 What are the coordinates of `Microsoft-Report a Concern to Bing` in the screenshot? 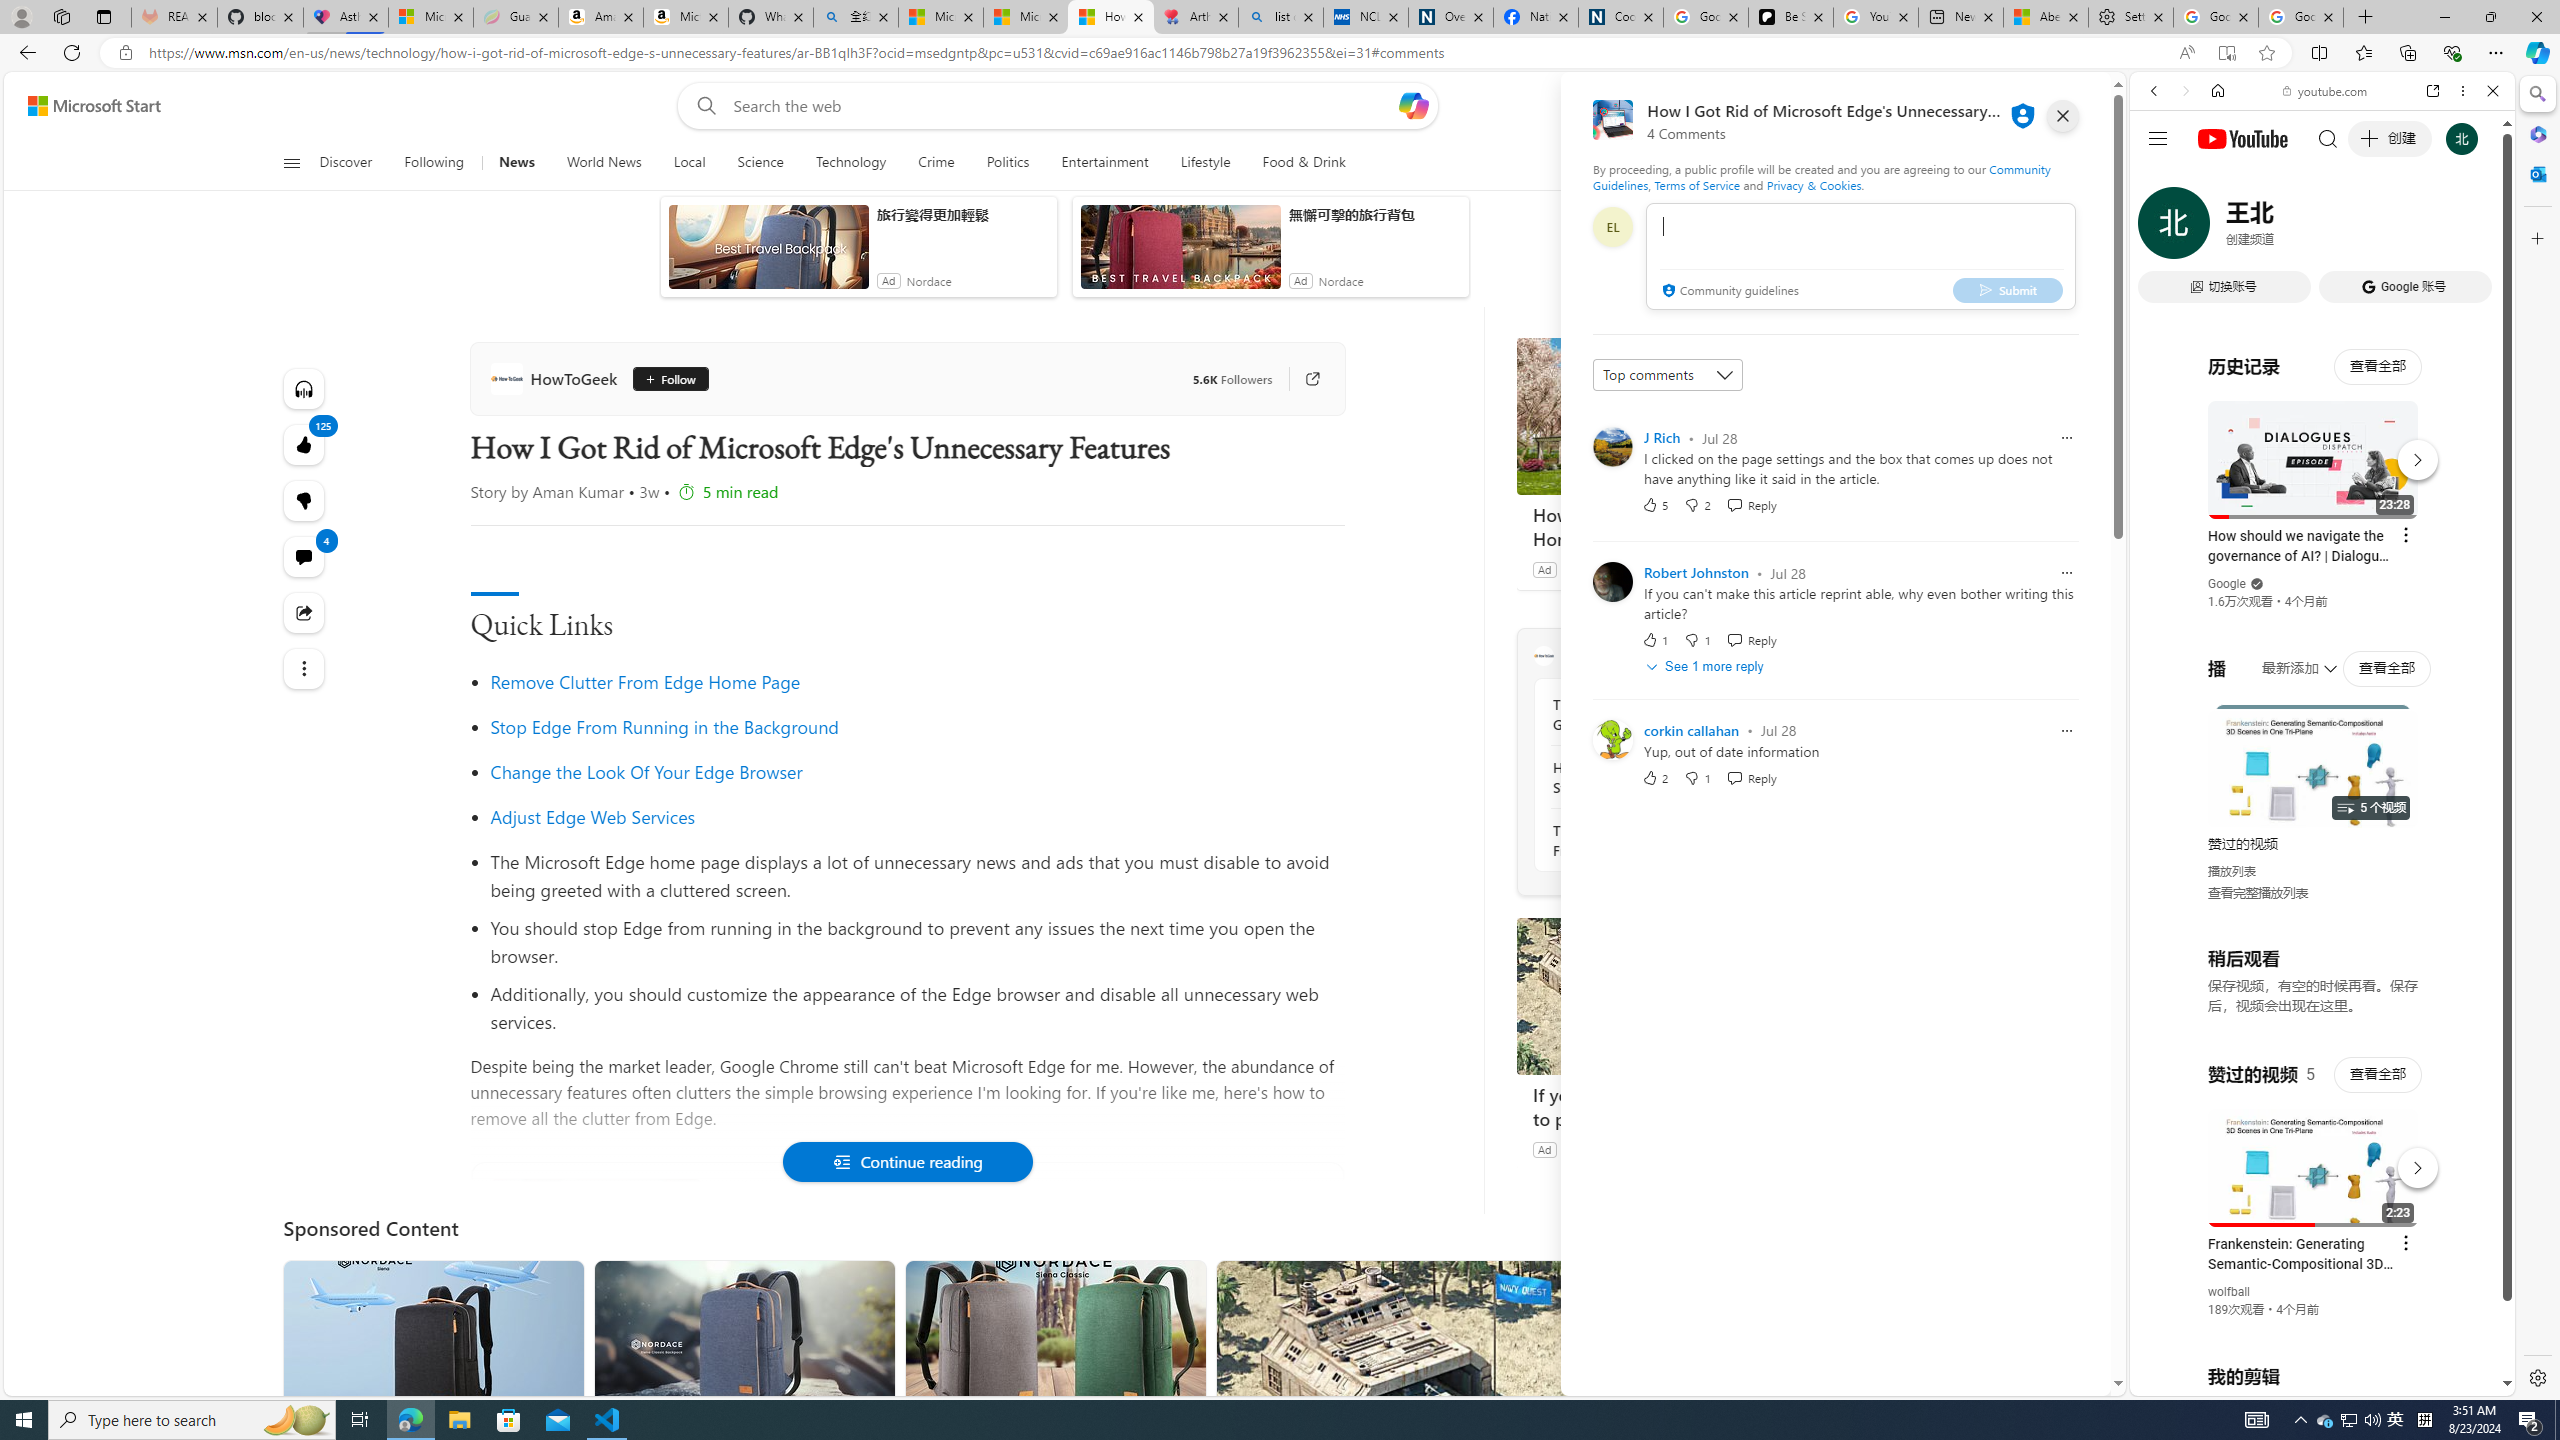 It's located at (430, 17).